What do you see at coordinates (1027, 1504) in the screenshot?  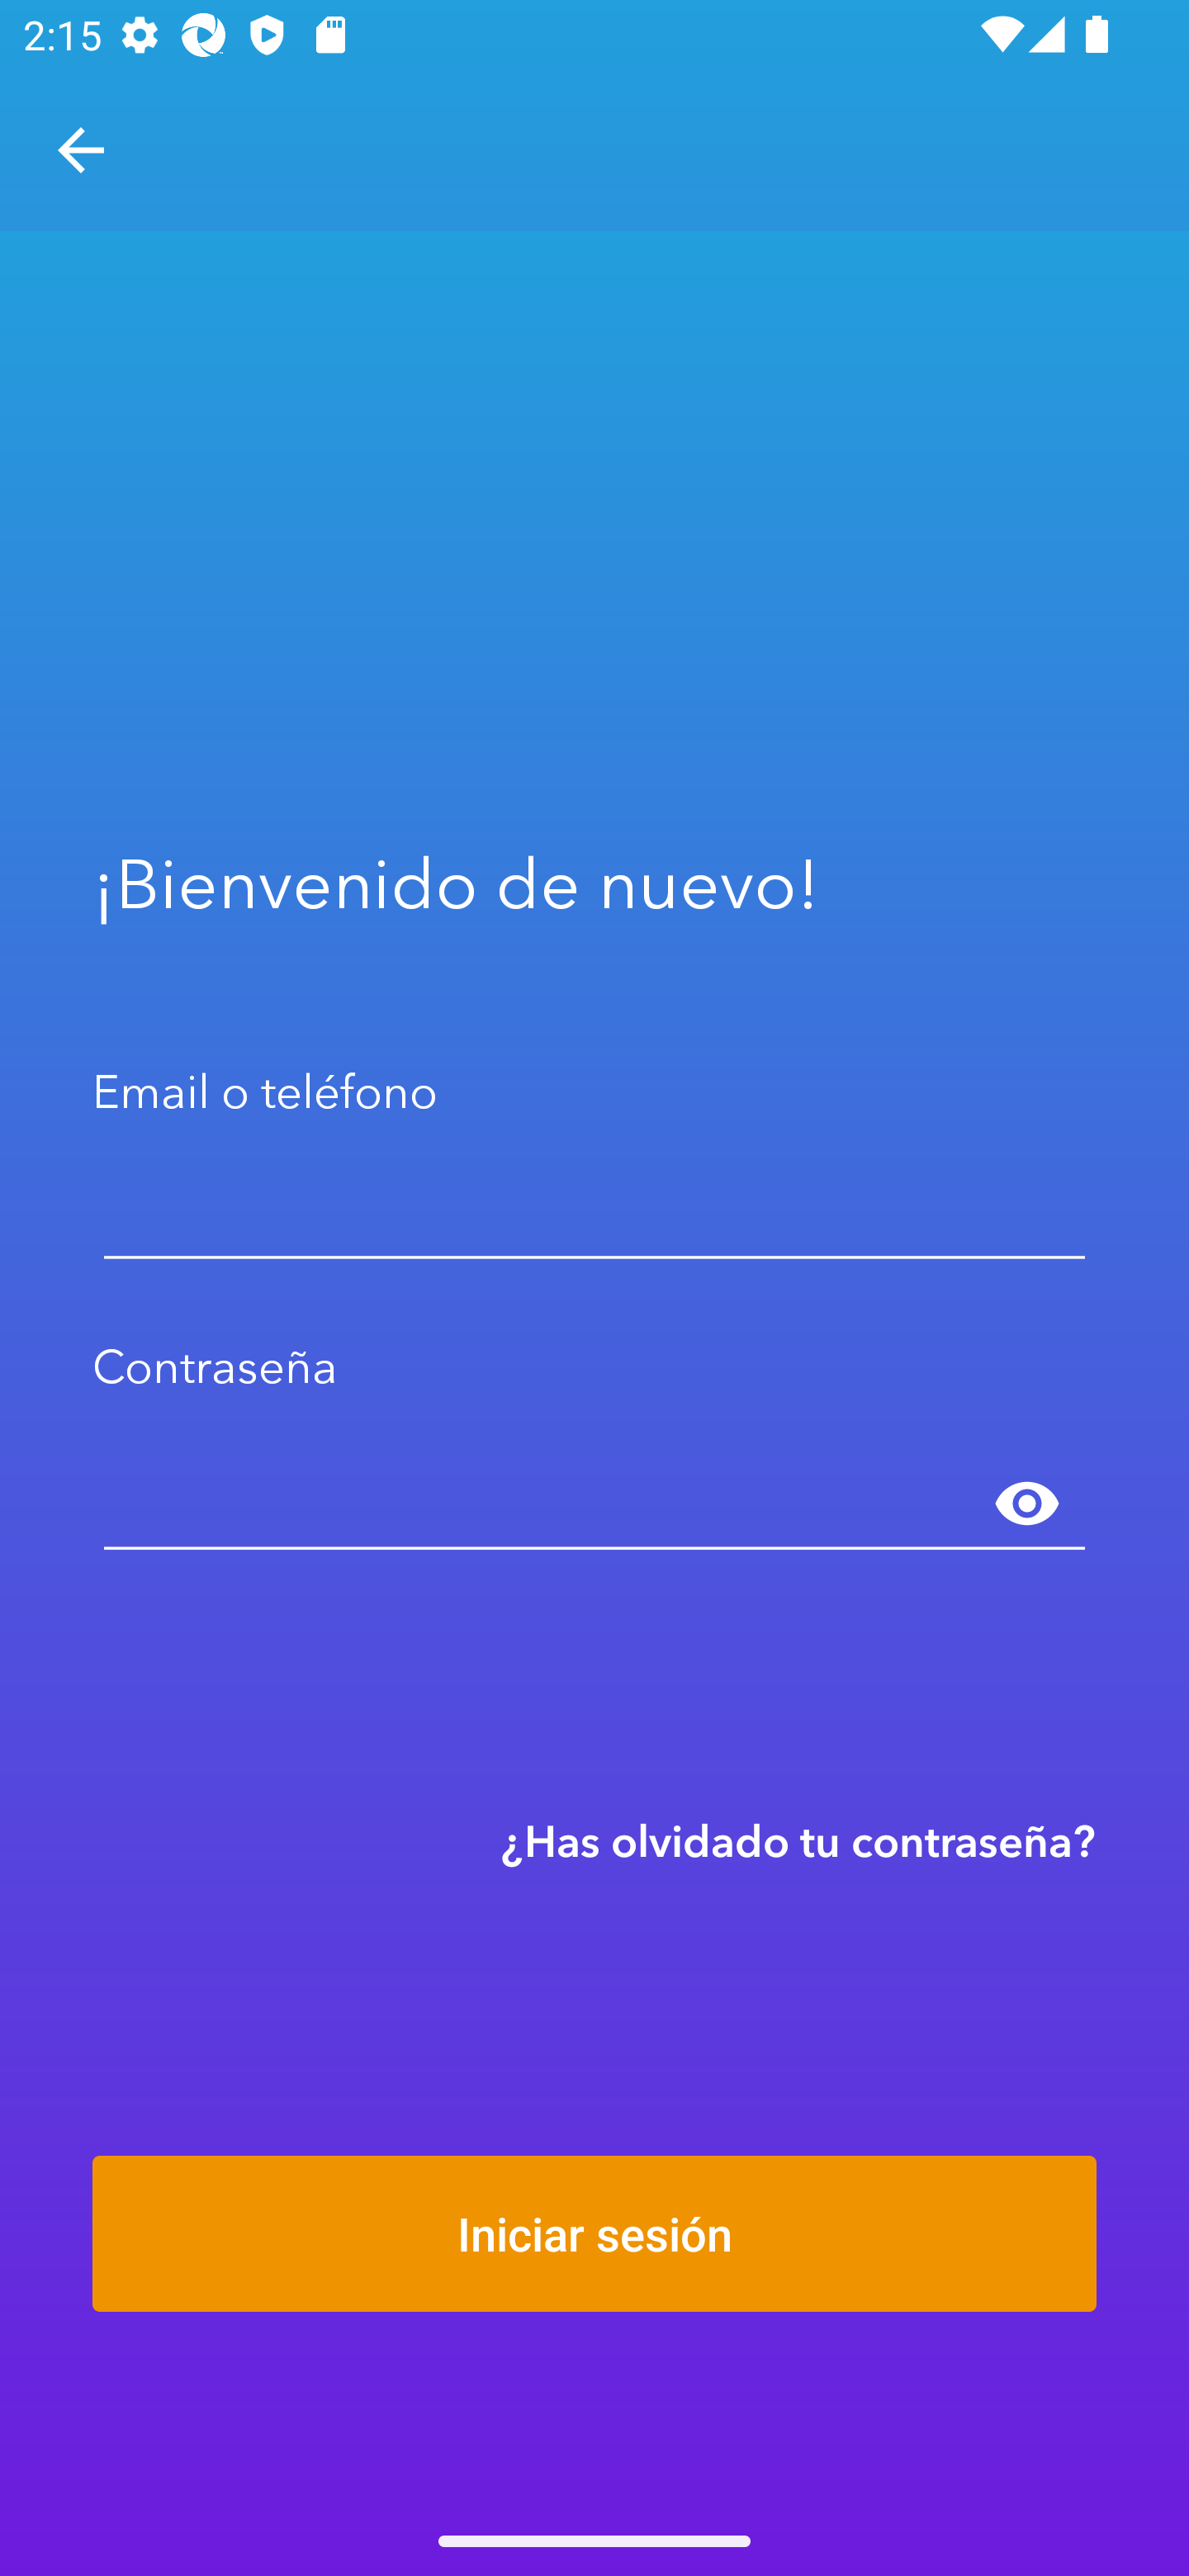 I see `Mostrar contraseña` at bounding box center [1027, 1504].